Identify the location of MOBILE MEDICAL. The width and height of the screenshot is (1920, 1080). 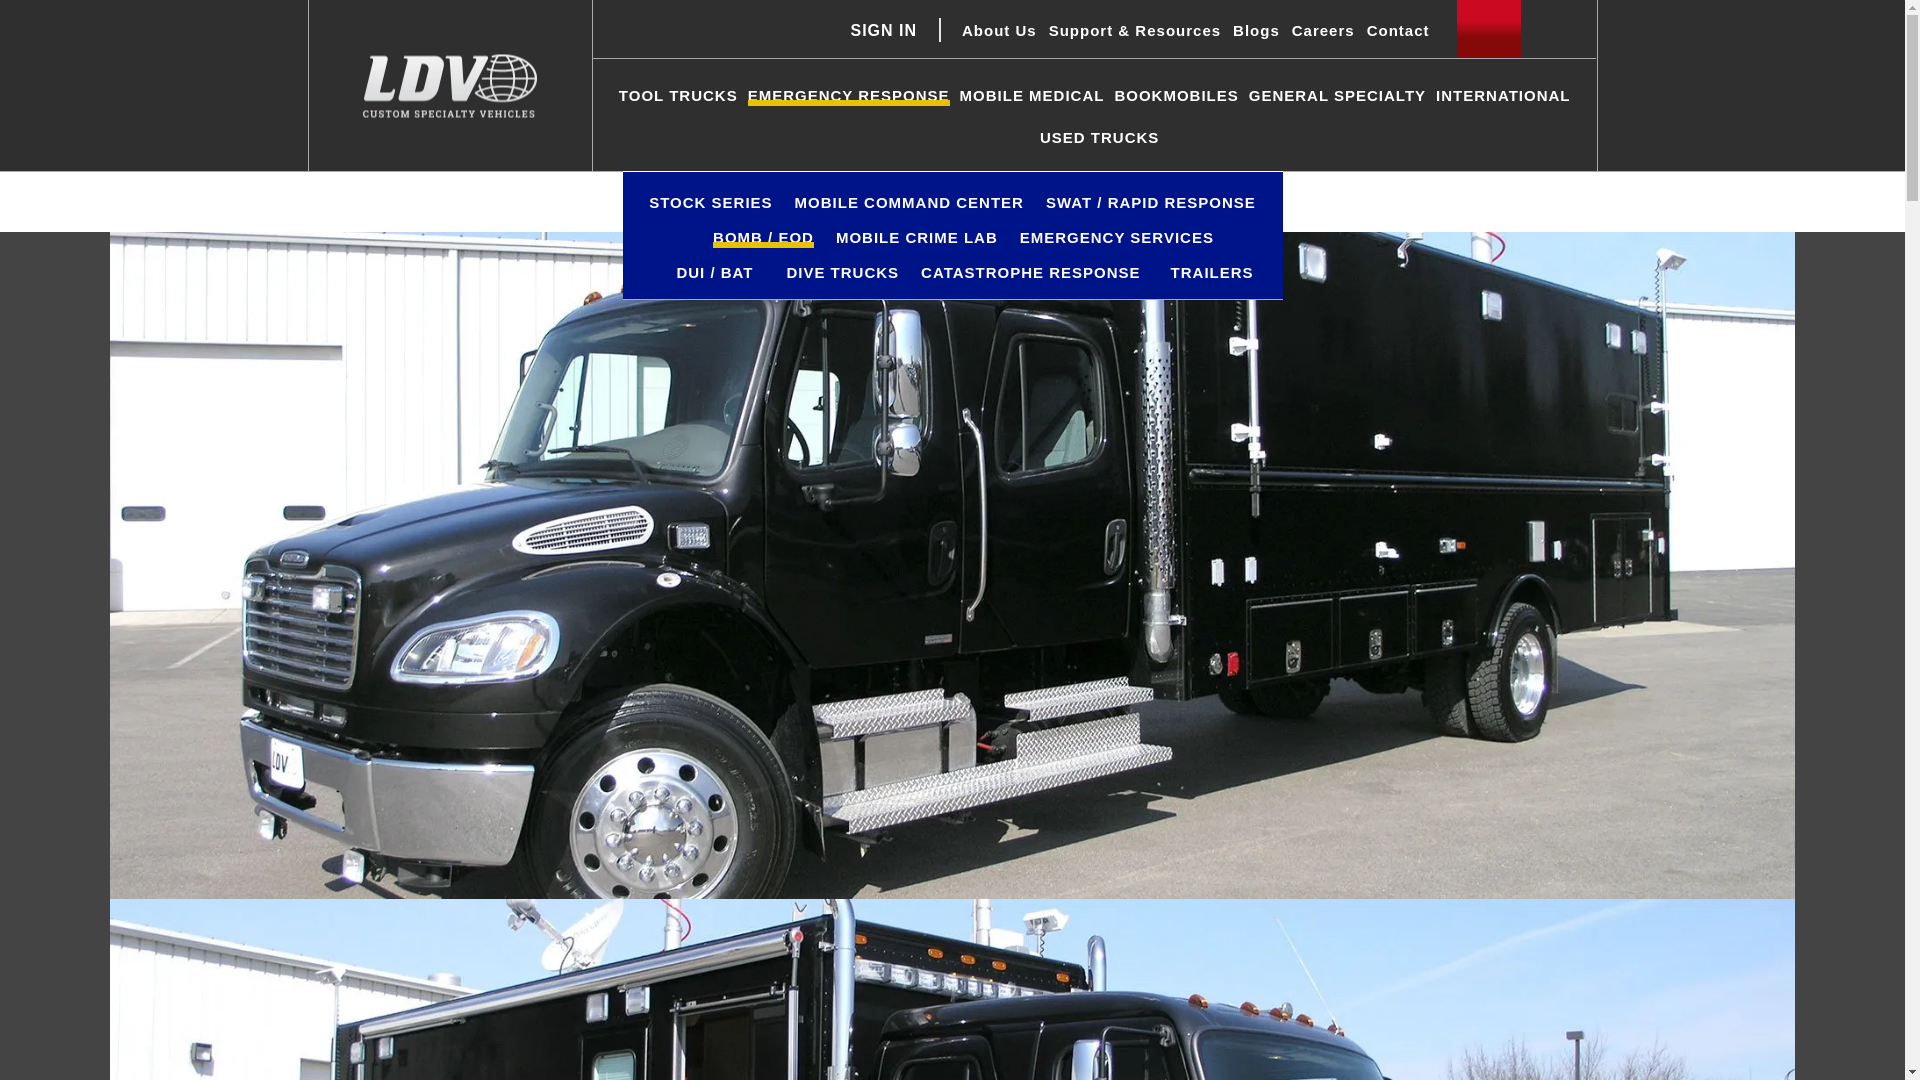
(1032, 96).